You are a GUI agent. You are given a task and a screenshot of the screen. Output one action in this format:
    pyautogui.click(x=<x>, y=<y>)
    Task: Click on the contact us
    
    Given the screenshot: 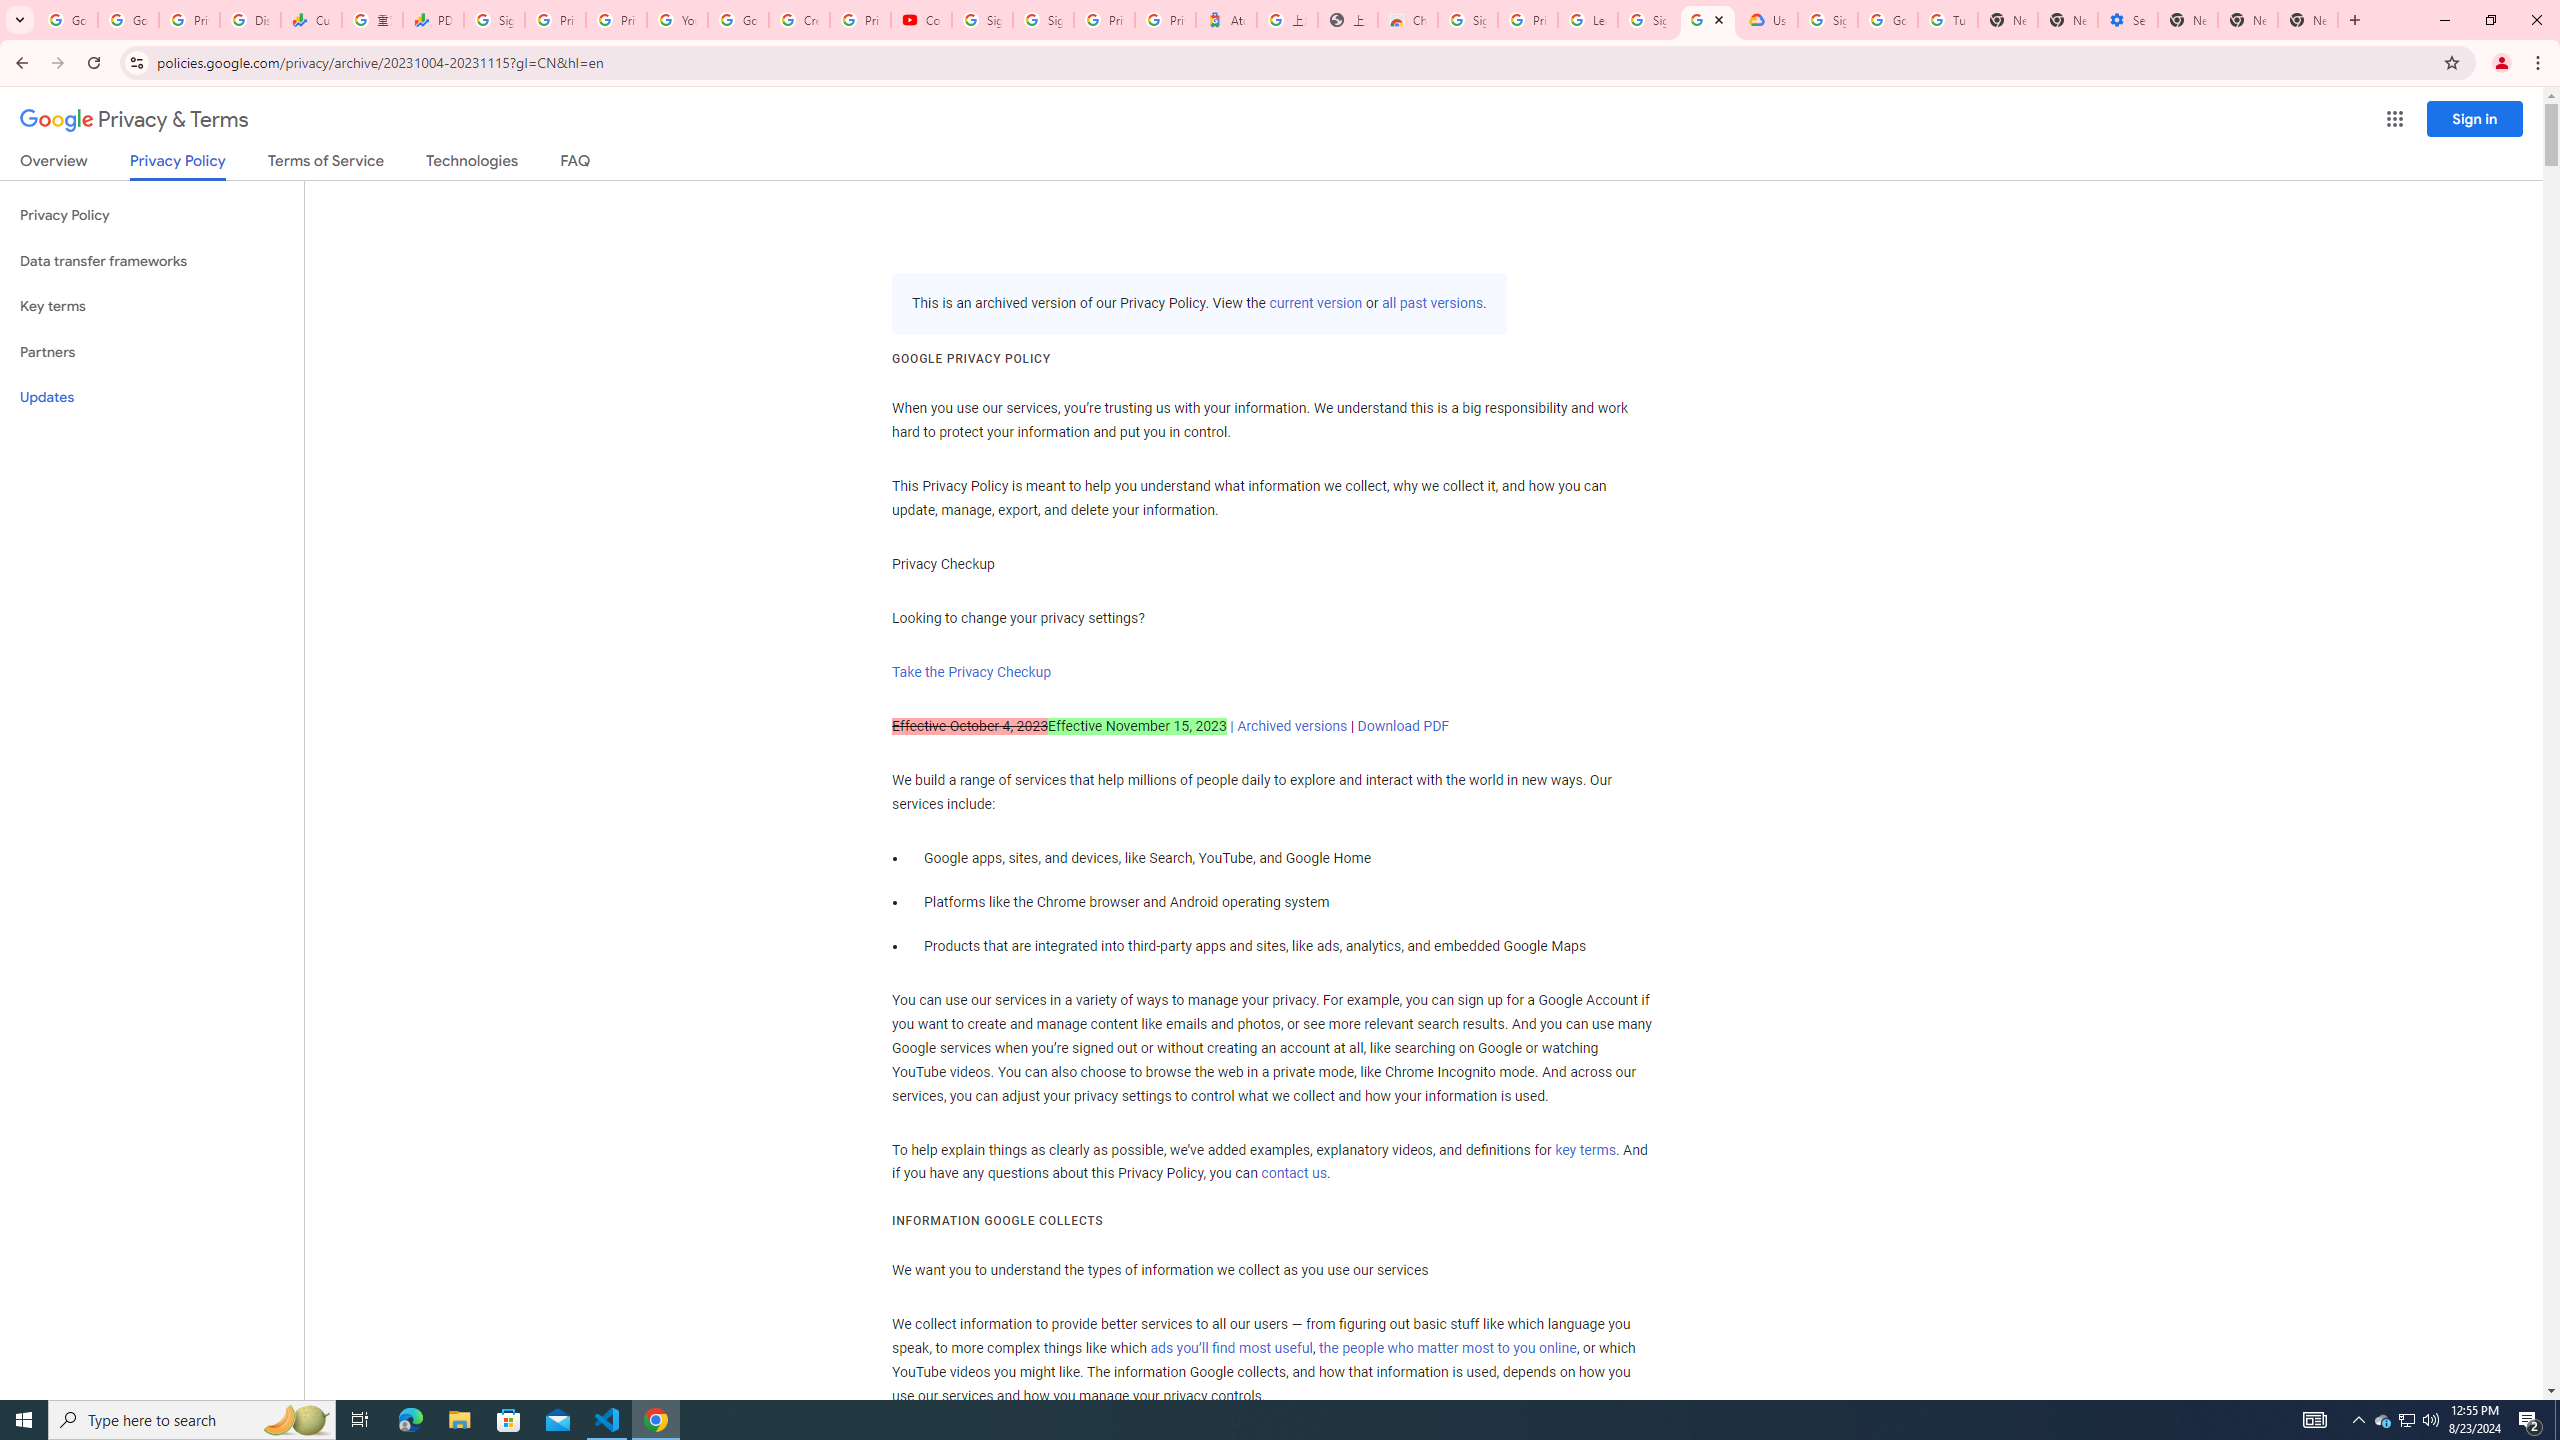 What is the action you would take?
    pyautogui.click(x=1294, y=1174)
    